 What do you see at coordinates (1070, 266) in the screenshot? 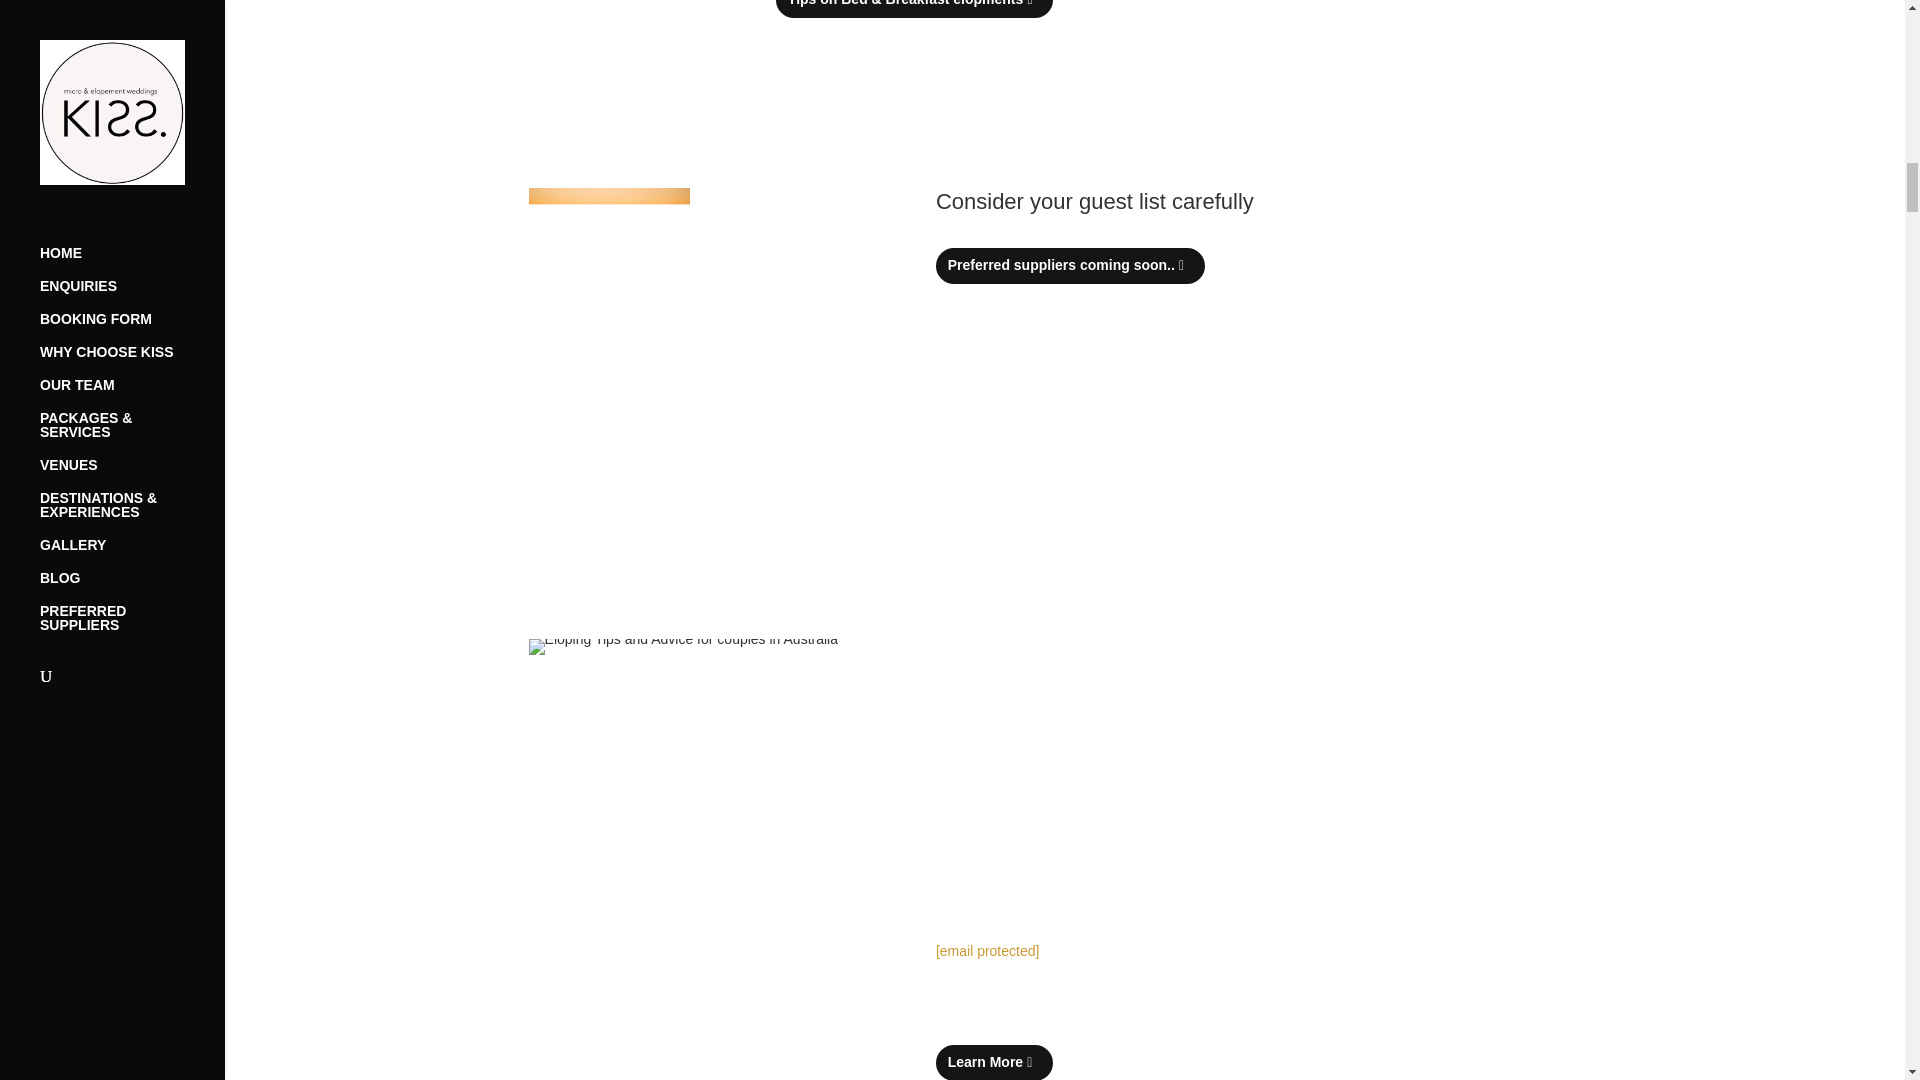
I see `Preferred suppliers coming soon..` at bounding box center [1070, 266].